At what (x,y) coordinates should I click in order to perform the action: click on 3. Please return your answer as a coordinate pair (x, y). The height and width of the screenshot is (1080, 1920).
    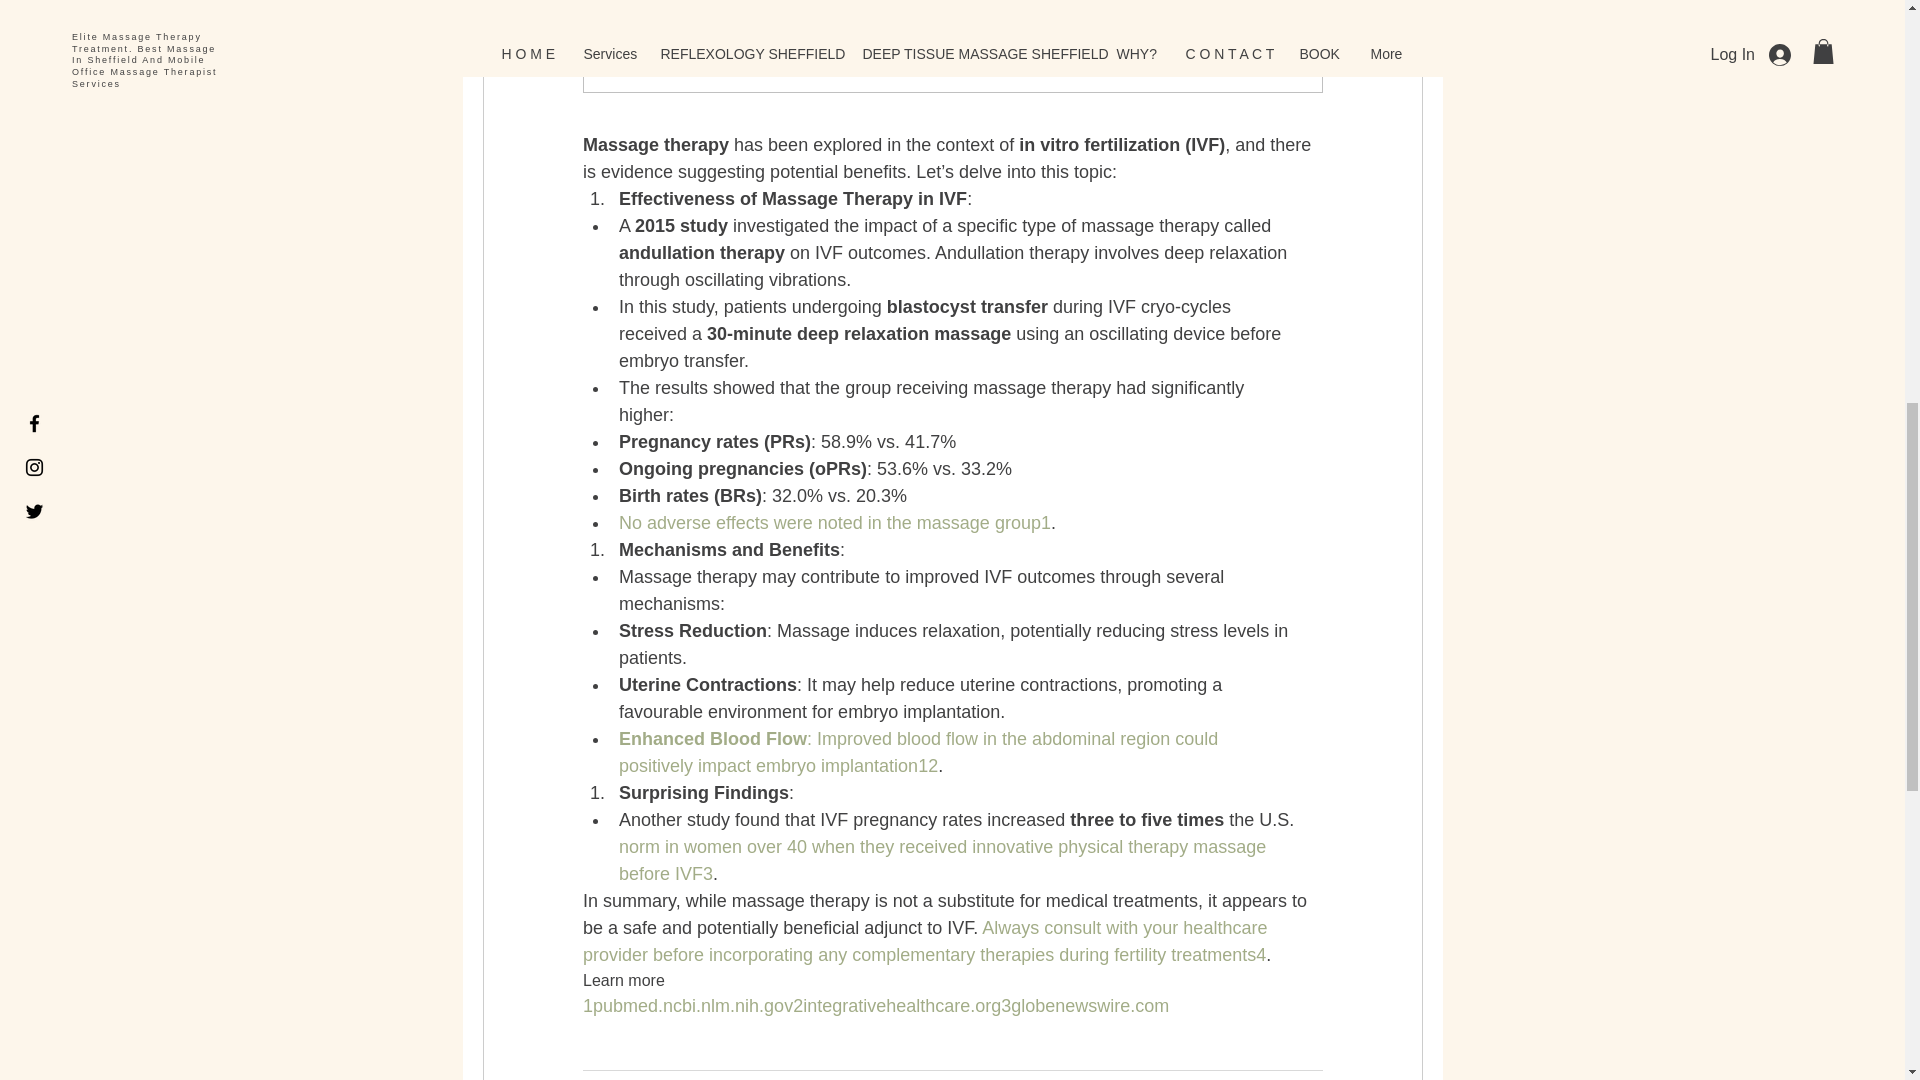
    Looking at the image, I should click on (707, 874).